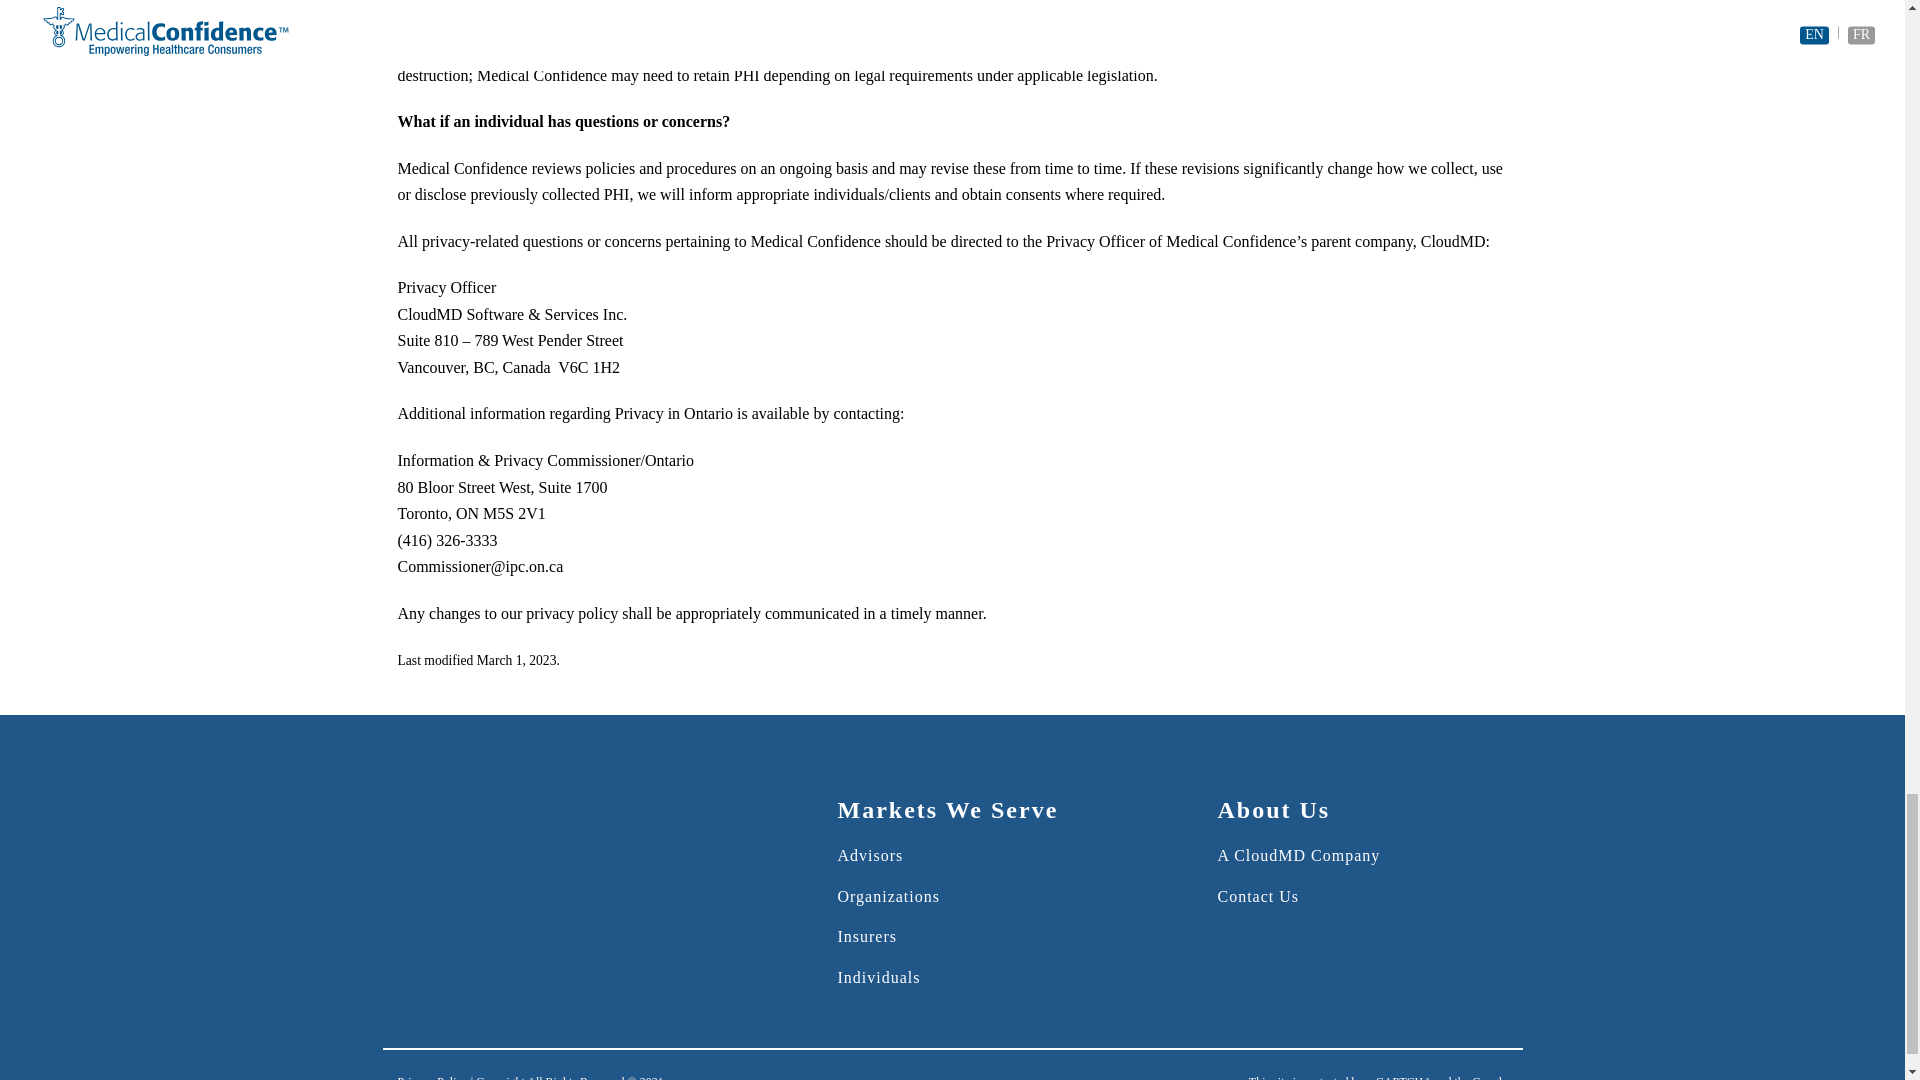 The height and width of the screenshot is (1080, 1920). What do you see at coordinates (888, 896) in the screenshot?
I see `Organizations` at bounding box center [888, 896].